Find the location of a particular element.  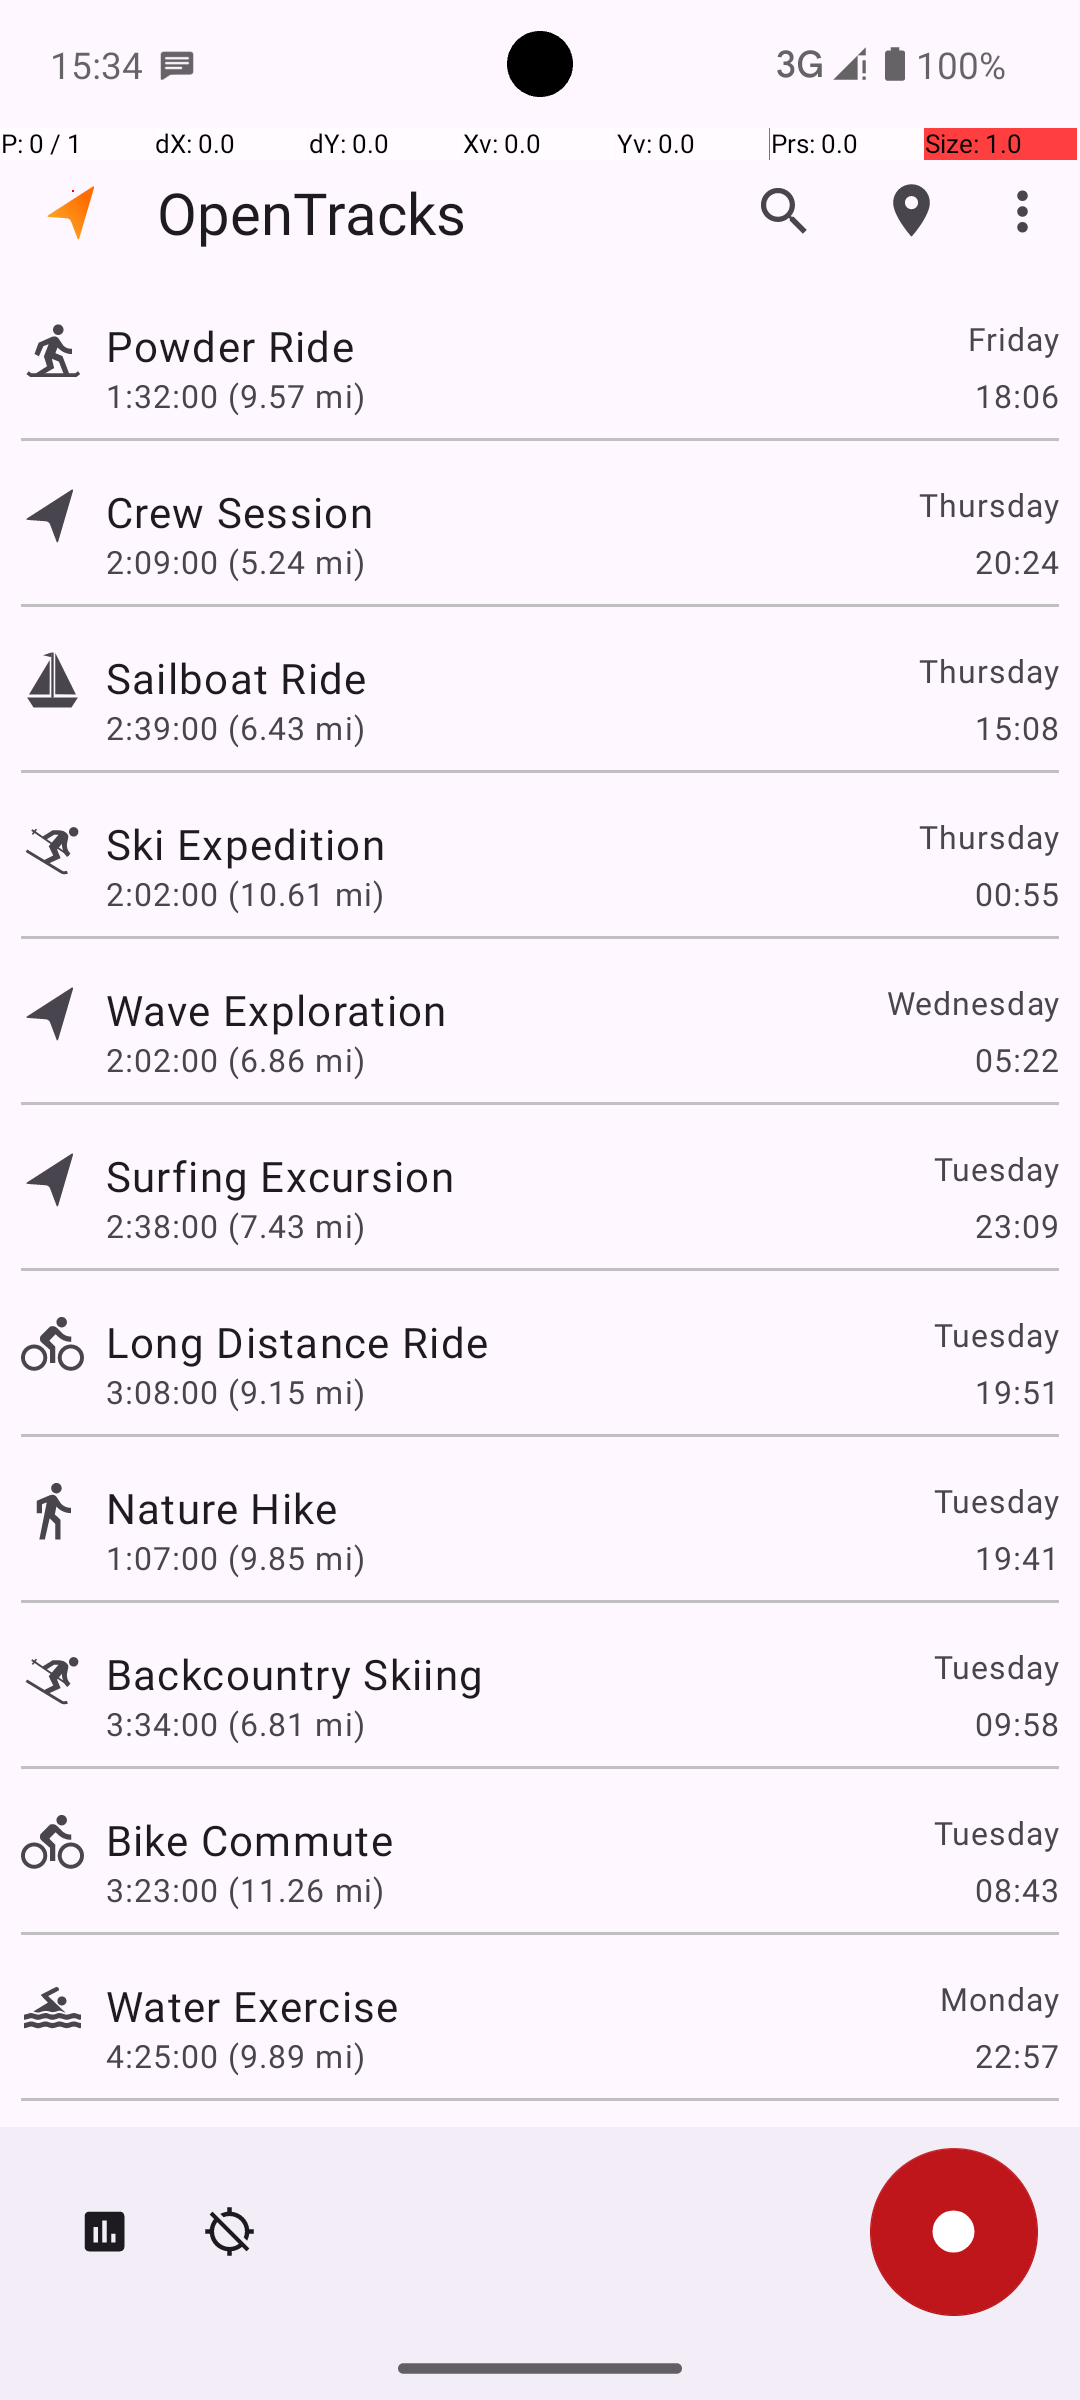

7 Oct is located at coordinates (1018, 2156).